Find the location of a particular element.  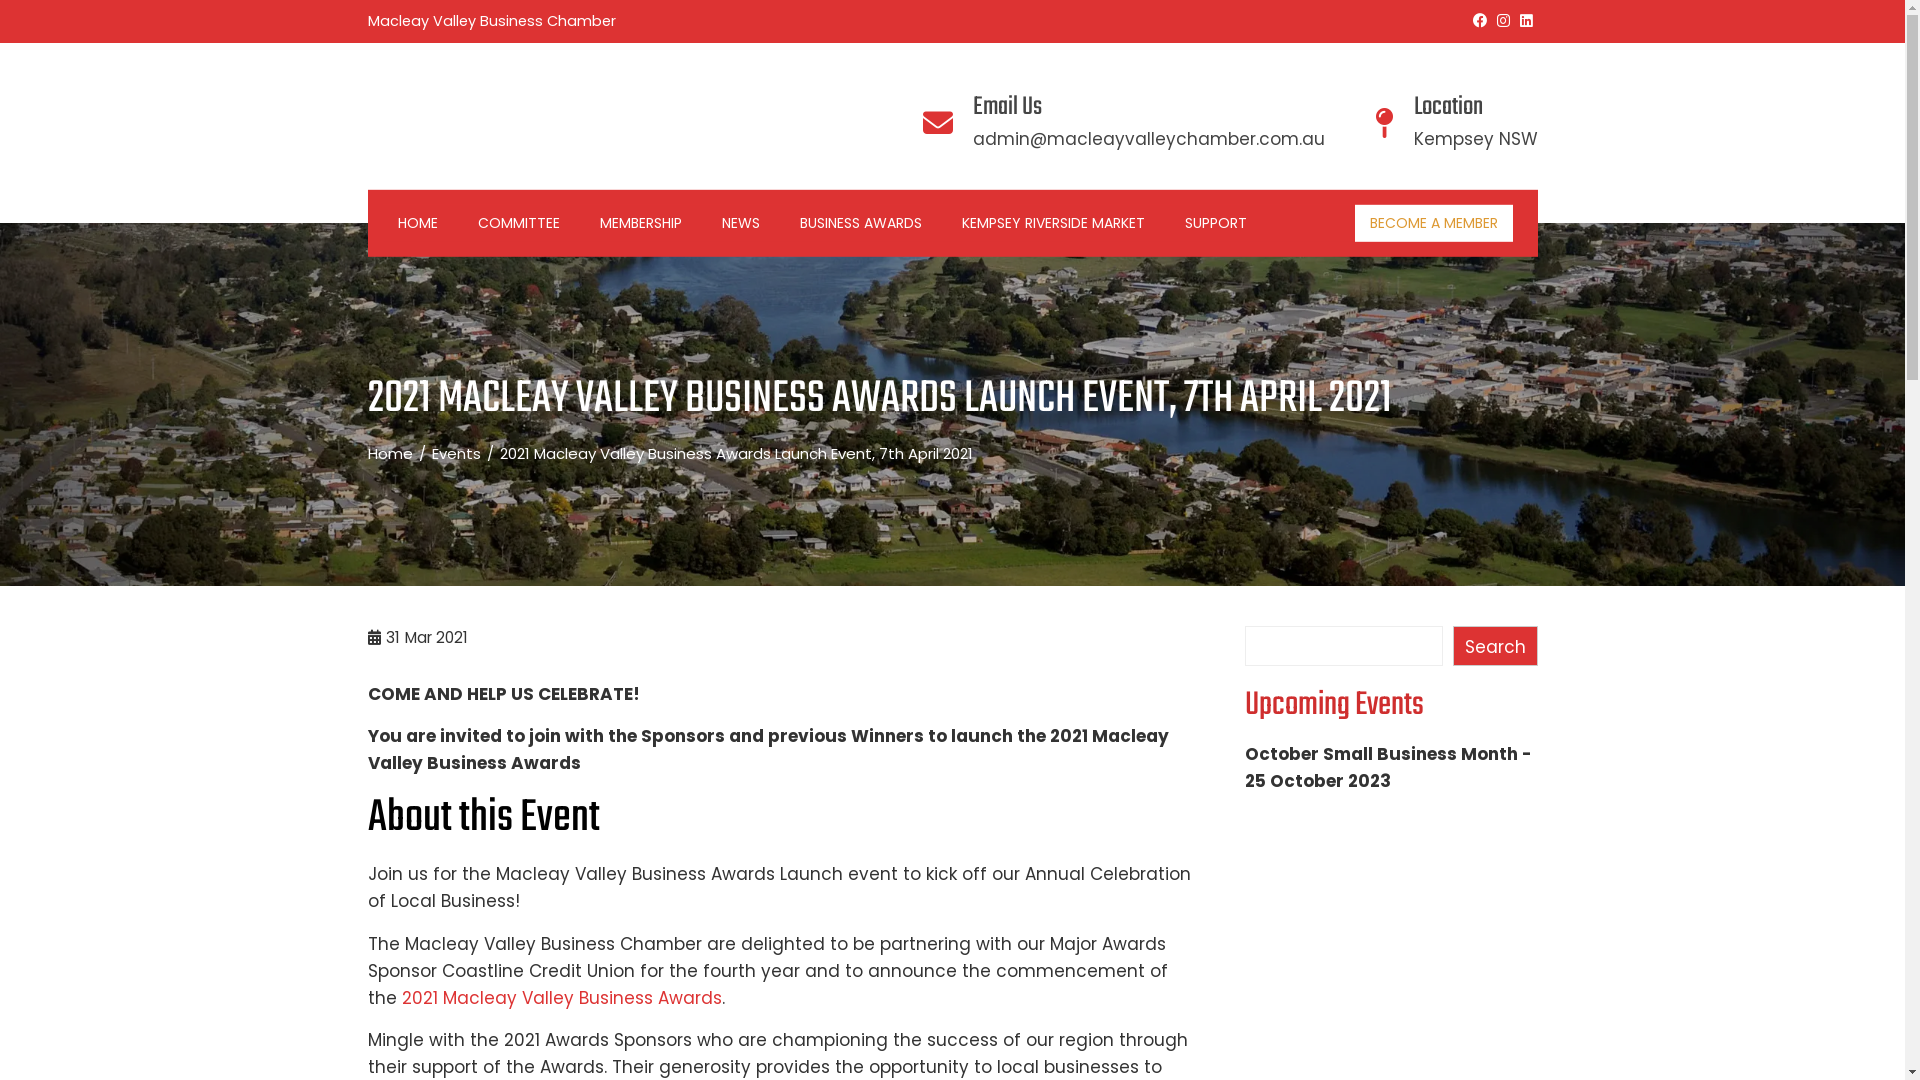

NEWS is located at coordinates (740, 223).